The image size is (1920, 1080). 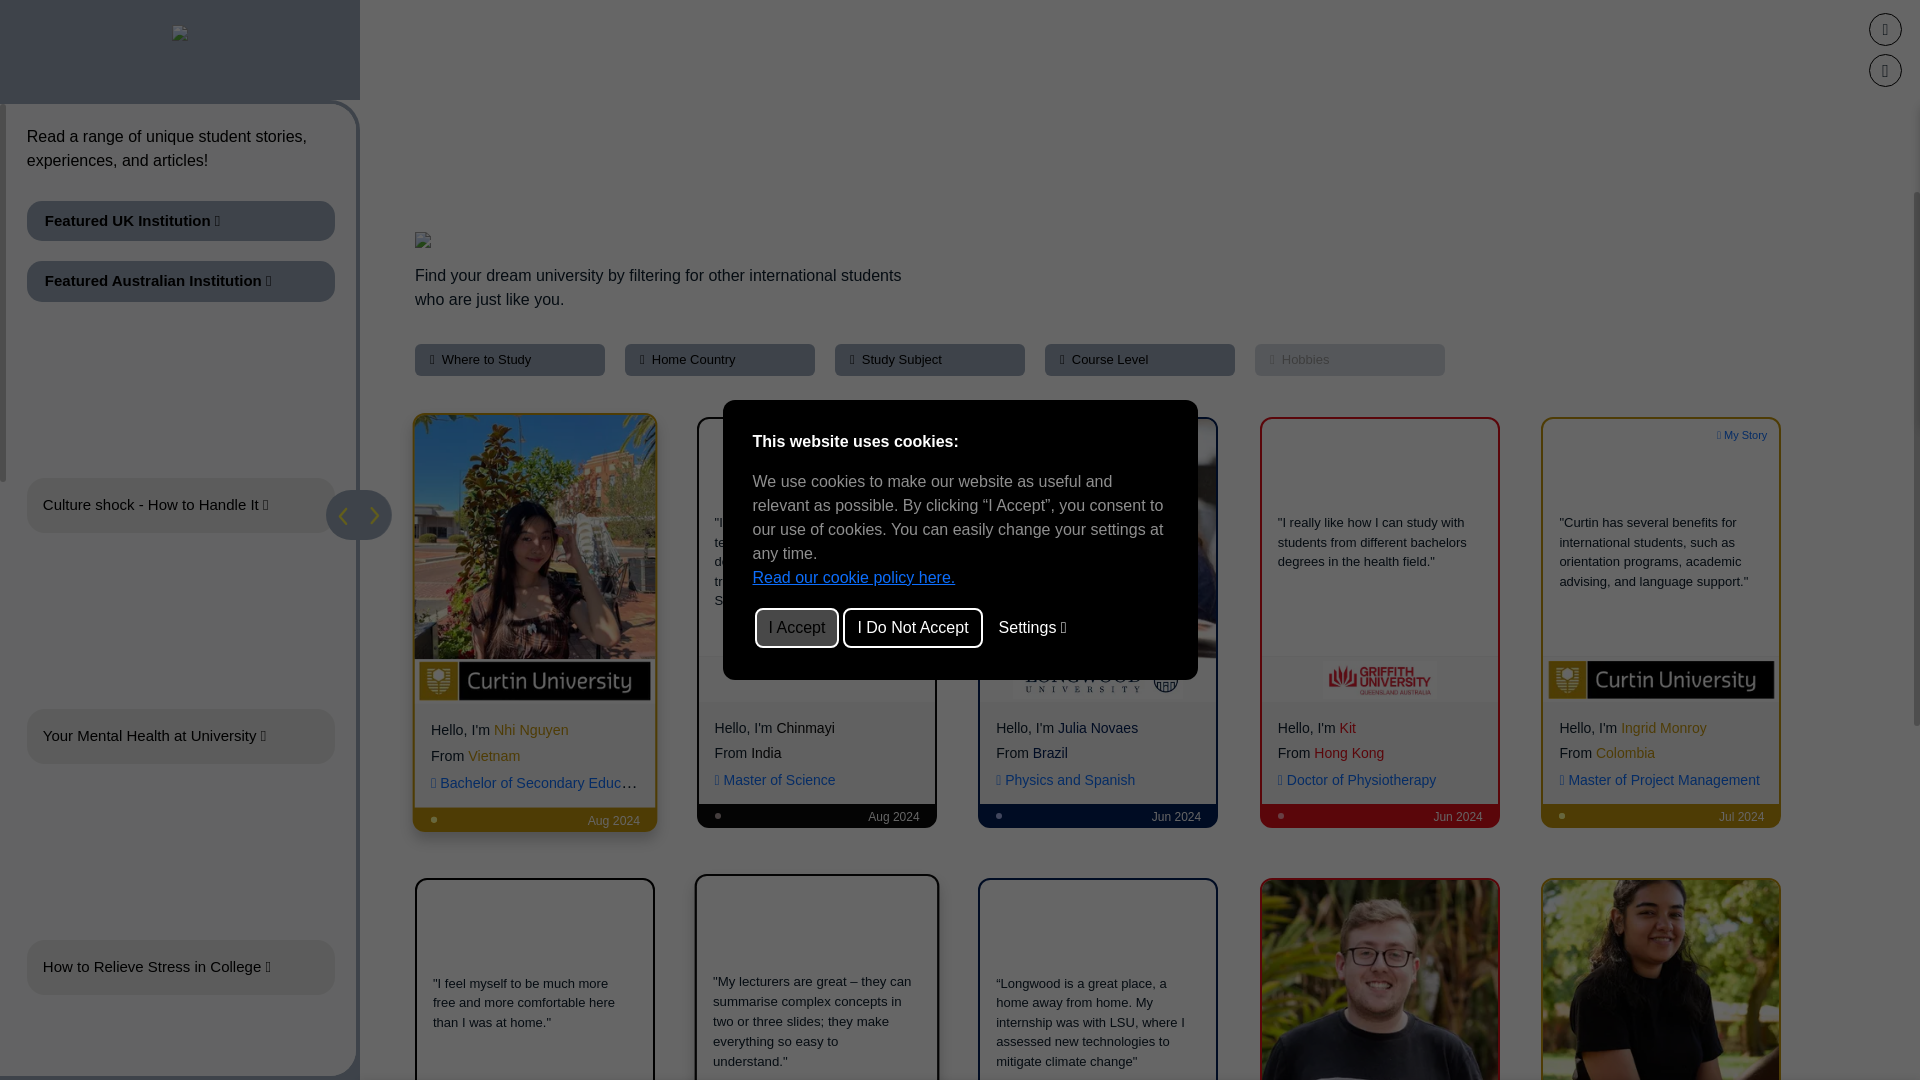 What do you see at coordinates (796, 627) in the screenshot?
I see `Accept All` at bounding box center [796, 627].